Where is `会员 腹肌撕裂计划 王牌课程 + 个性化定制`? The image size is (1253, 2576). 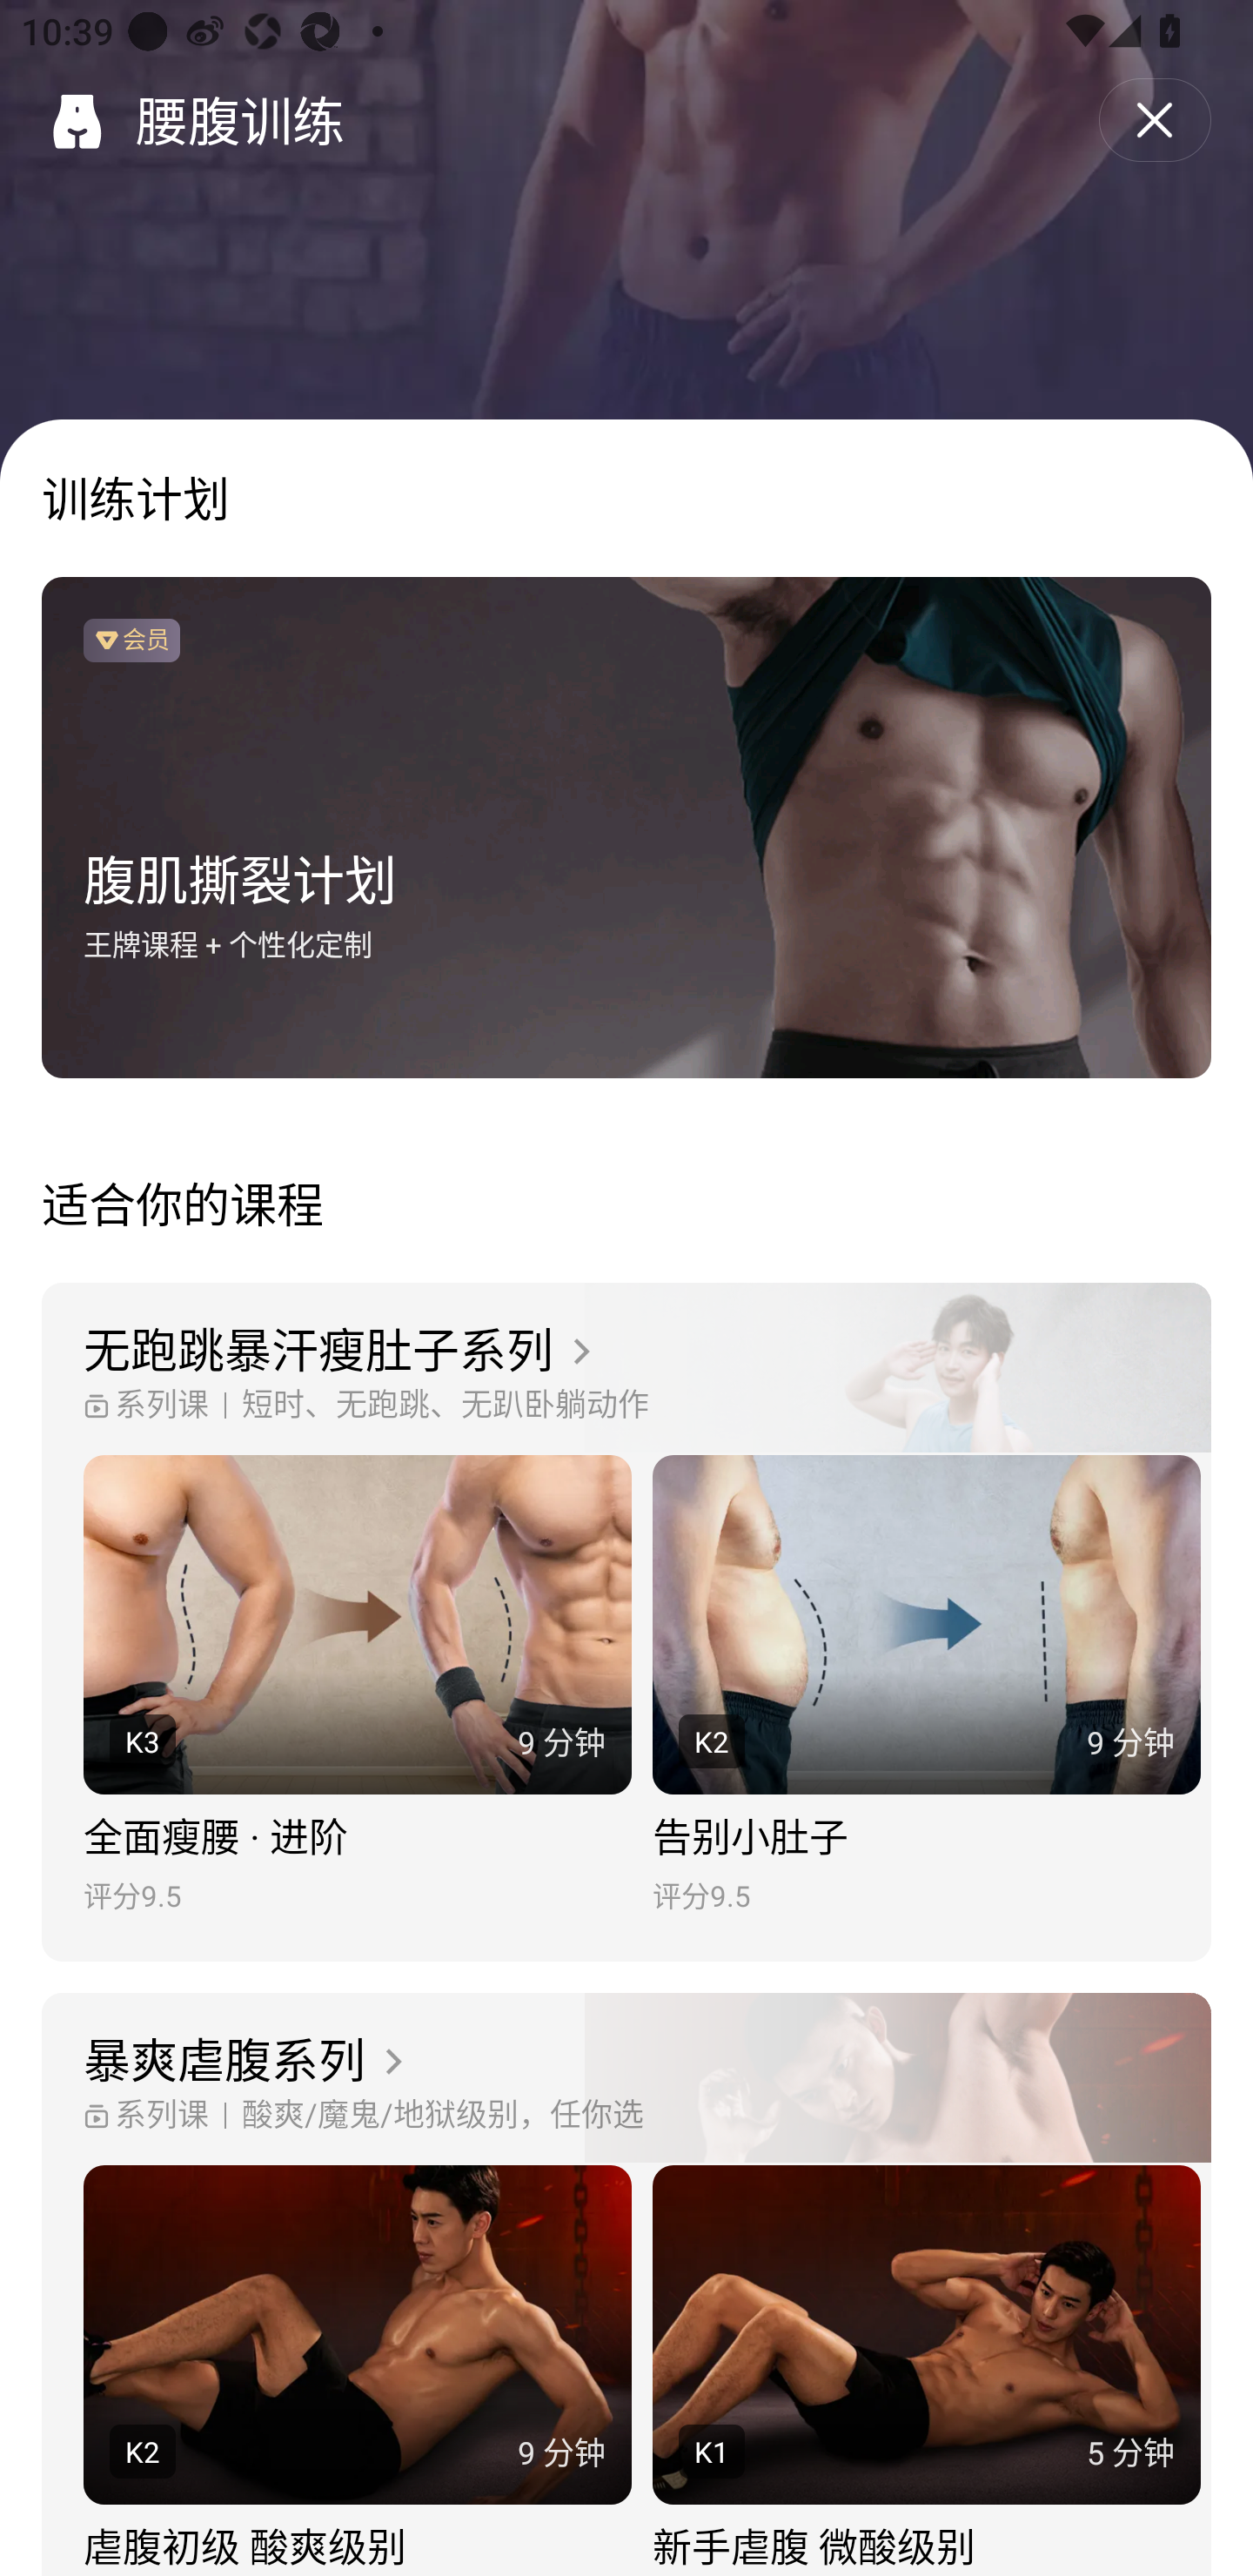
会员 腹肌撕裂计划 王牌课程 + 个性化定制 is located at coordinates (626, 828).